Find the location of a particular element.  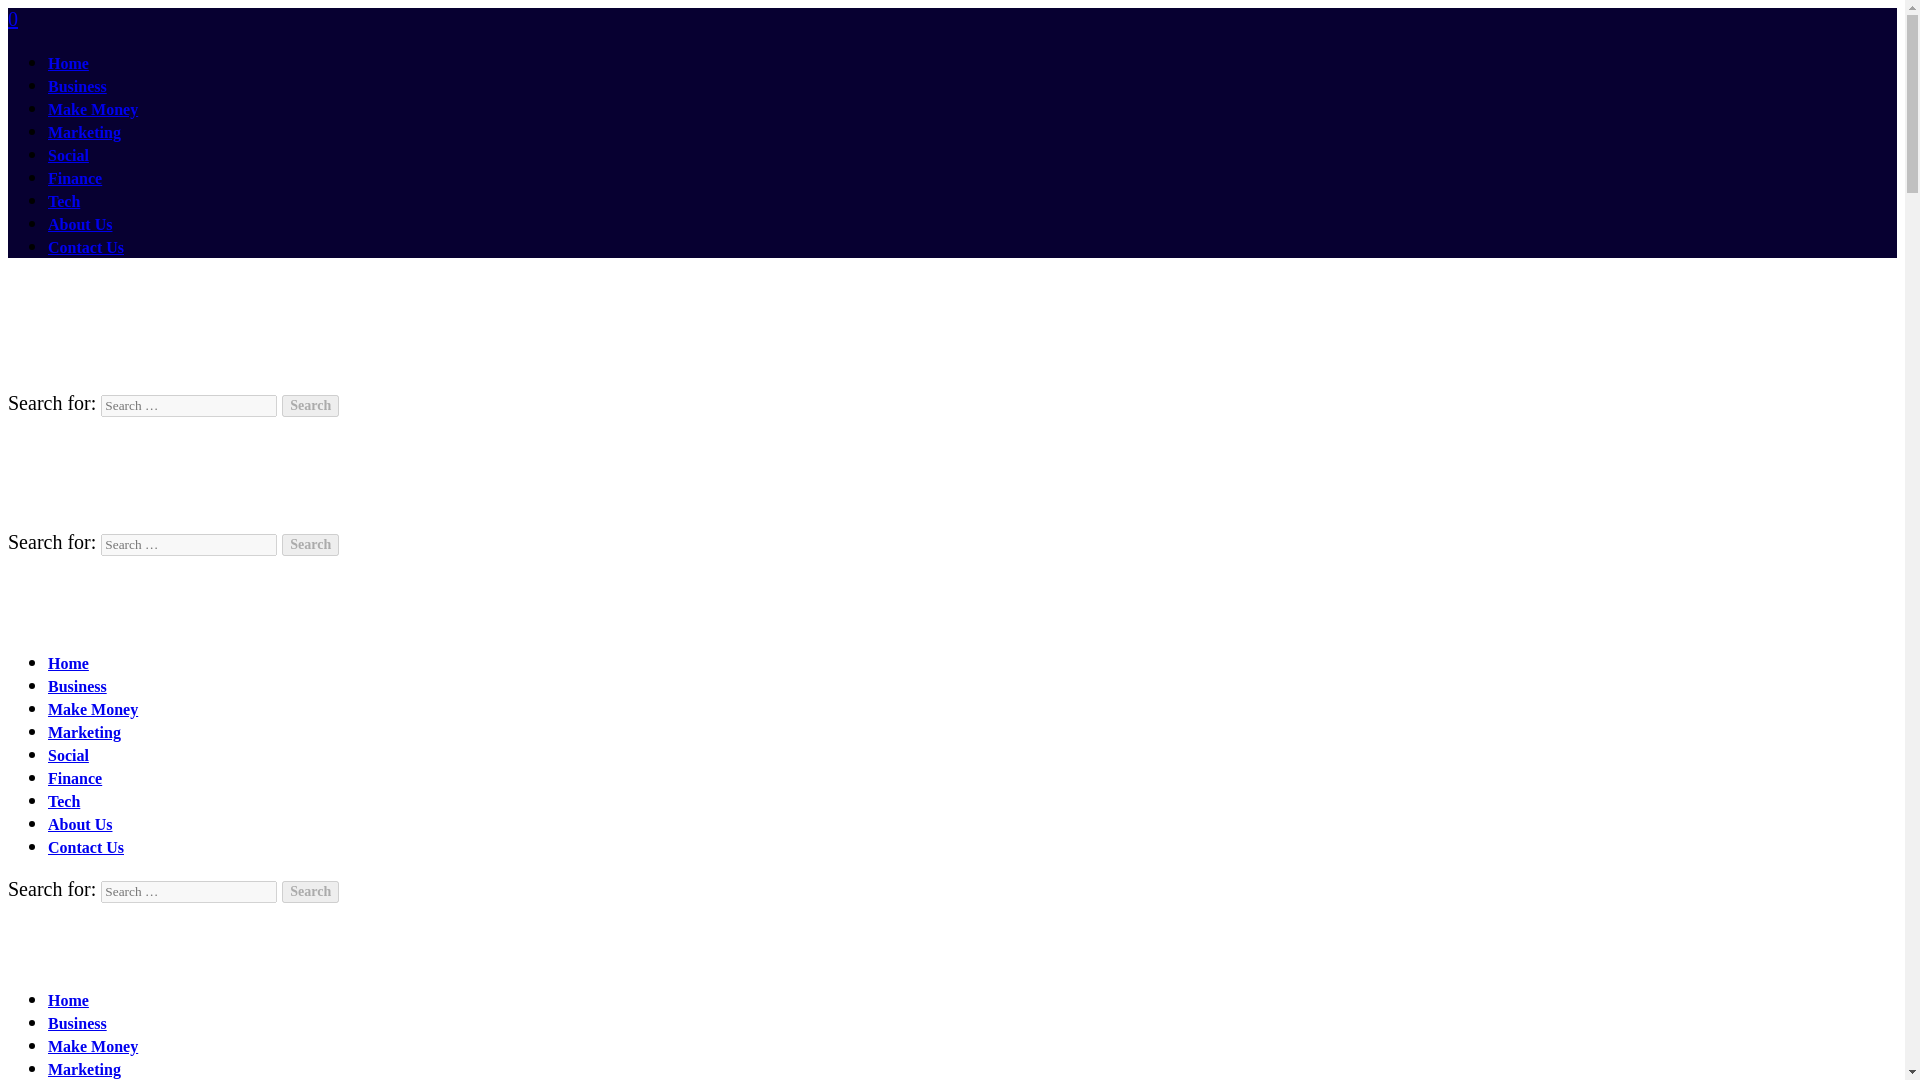

Search is located at coordinates (310, 406).